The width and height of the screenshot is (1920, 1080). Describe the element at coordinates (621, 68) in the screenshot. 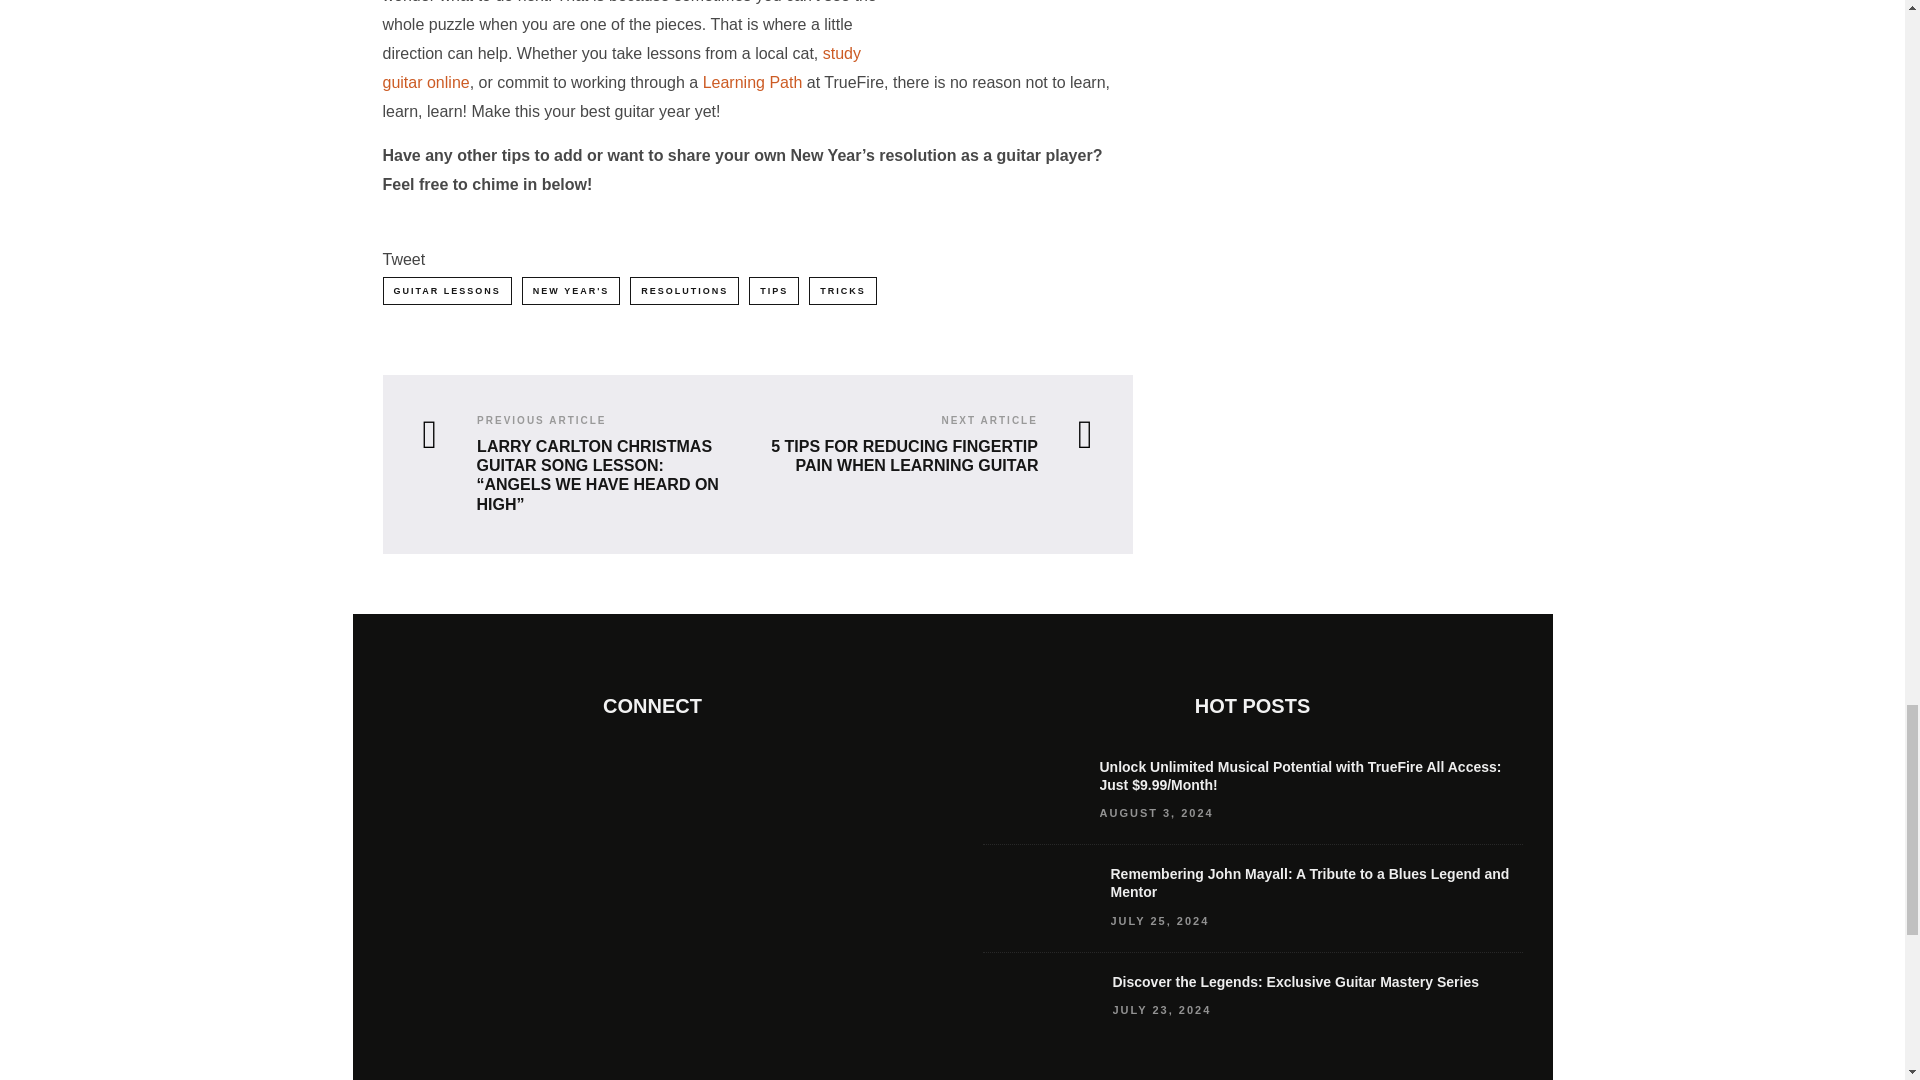

I see `guitar courses` at that location.